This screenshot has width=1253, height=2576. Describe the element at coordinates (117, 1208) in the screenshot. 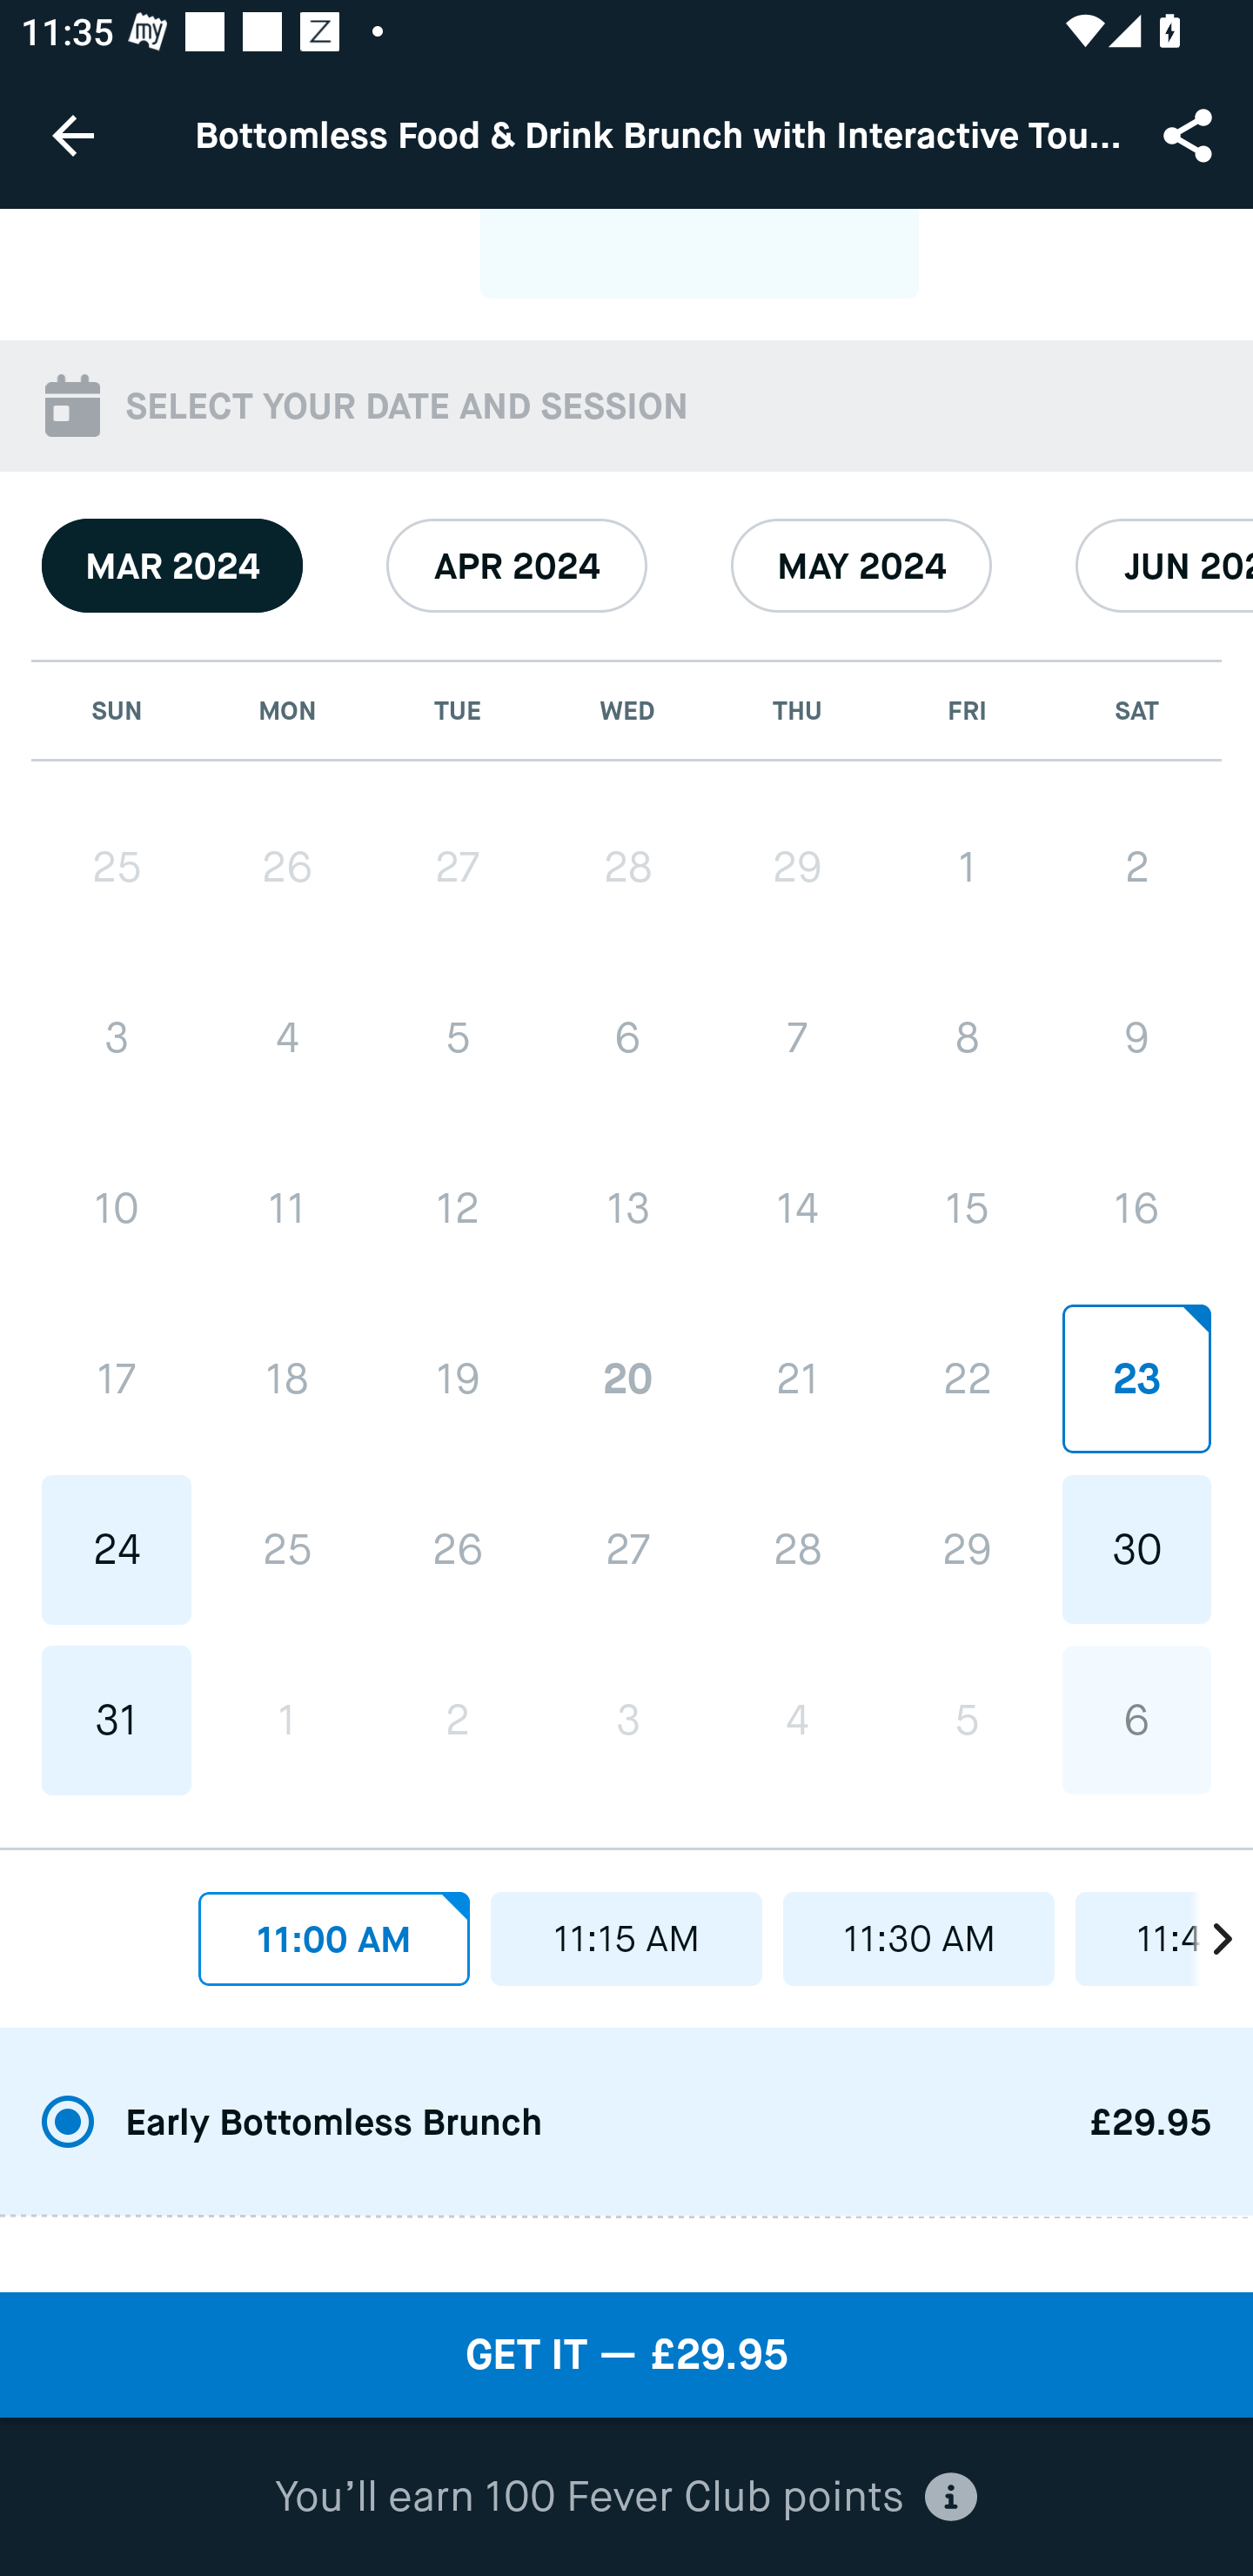

I see `10` at that location.